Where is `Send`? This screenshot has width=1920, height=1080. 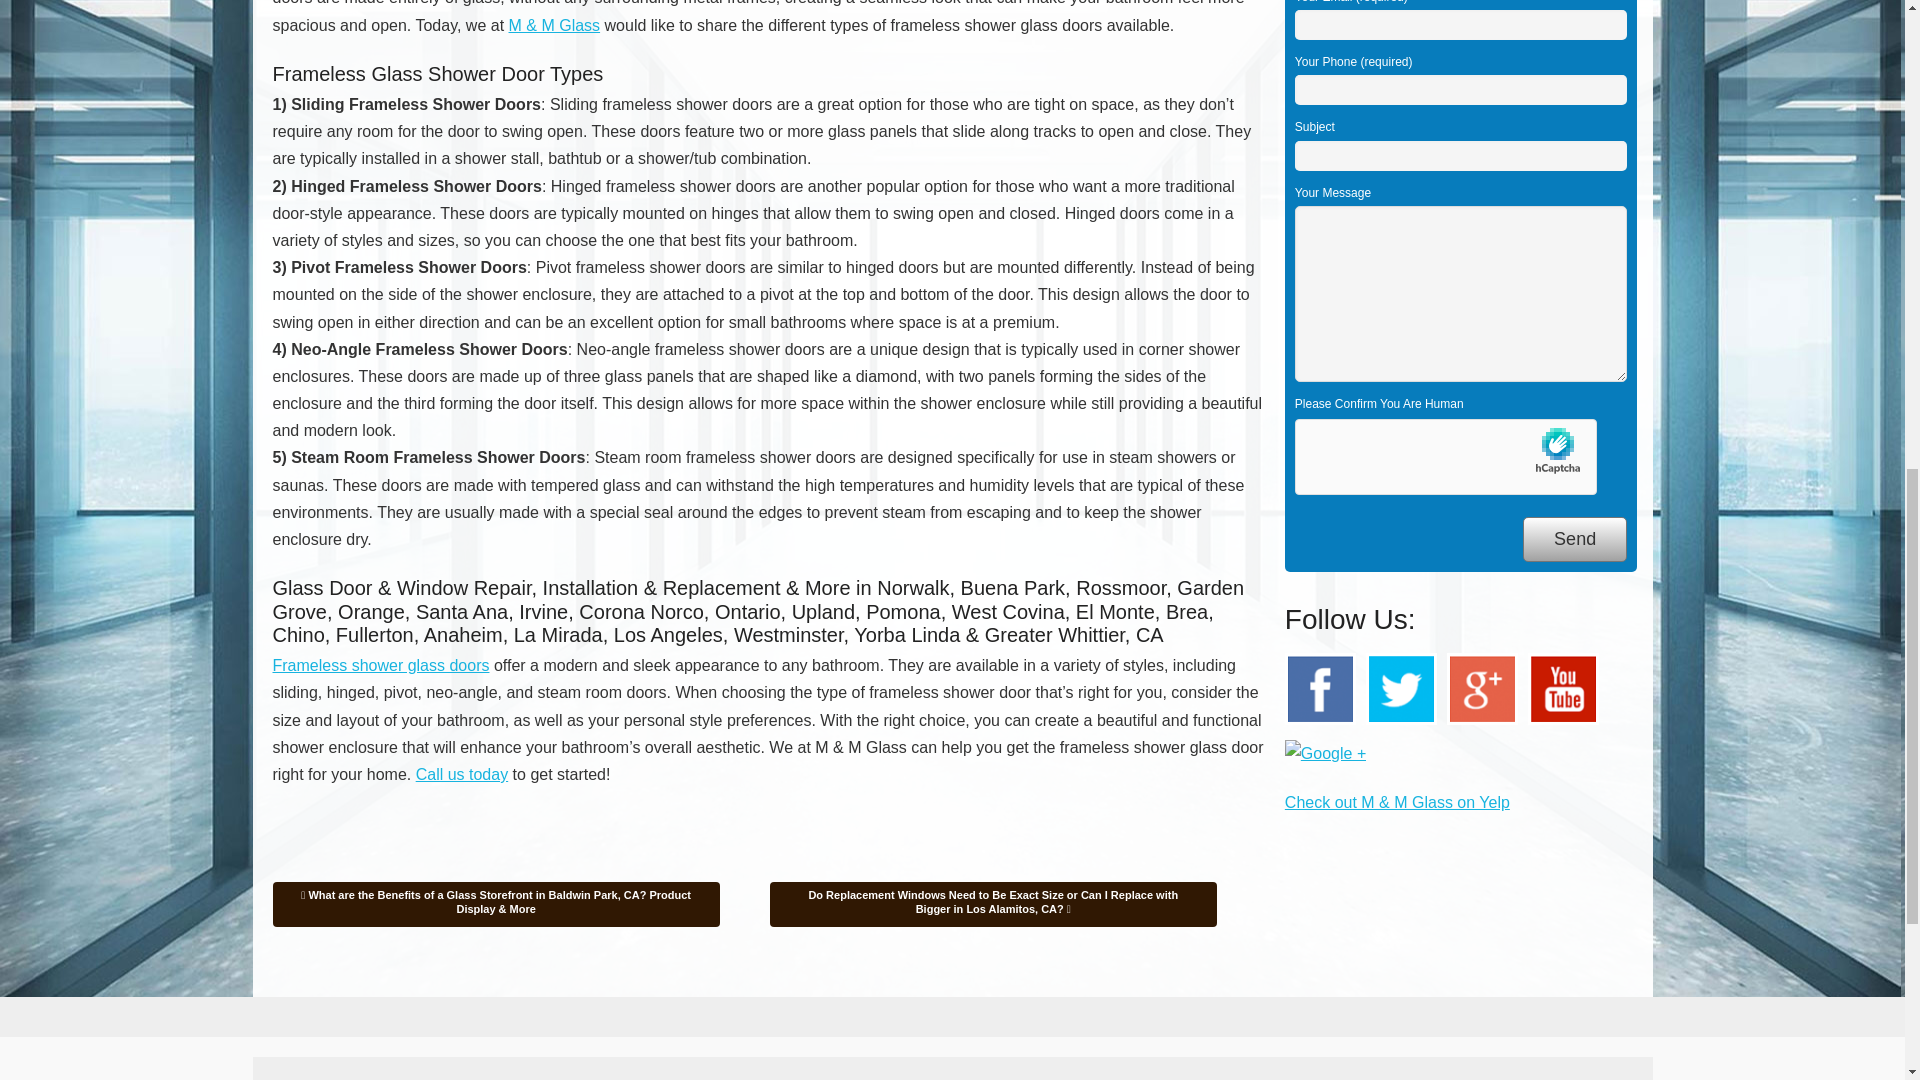
Send is located at coordinates (1574, 539).